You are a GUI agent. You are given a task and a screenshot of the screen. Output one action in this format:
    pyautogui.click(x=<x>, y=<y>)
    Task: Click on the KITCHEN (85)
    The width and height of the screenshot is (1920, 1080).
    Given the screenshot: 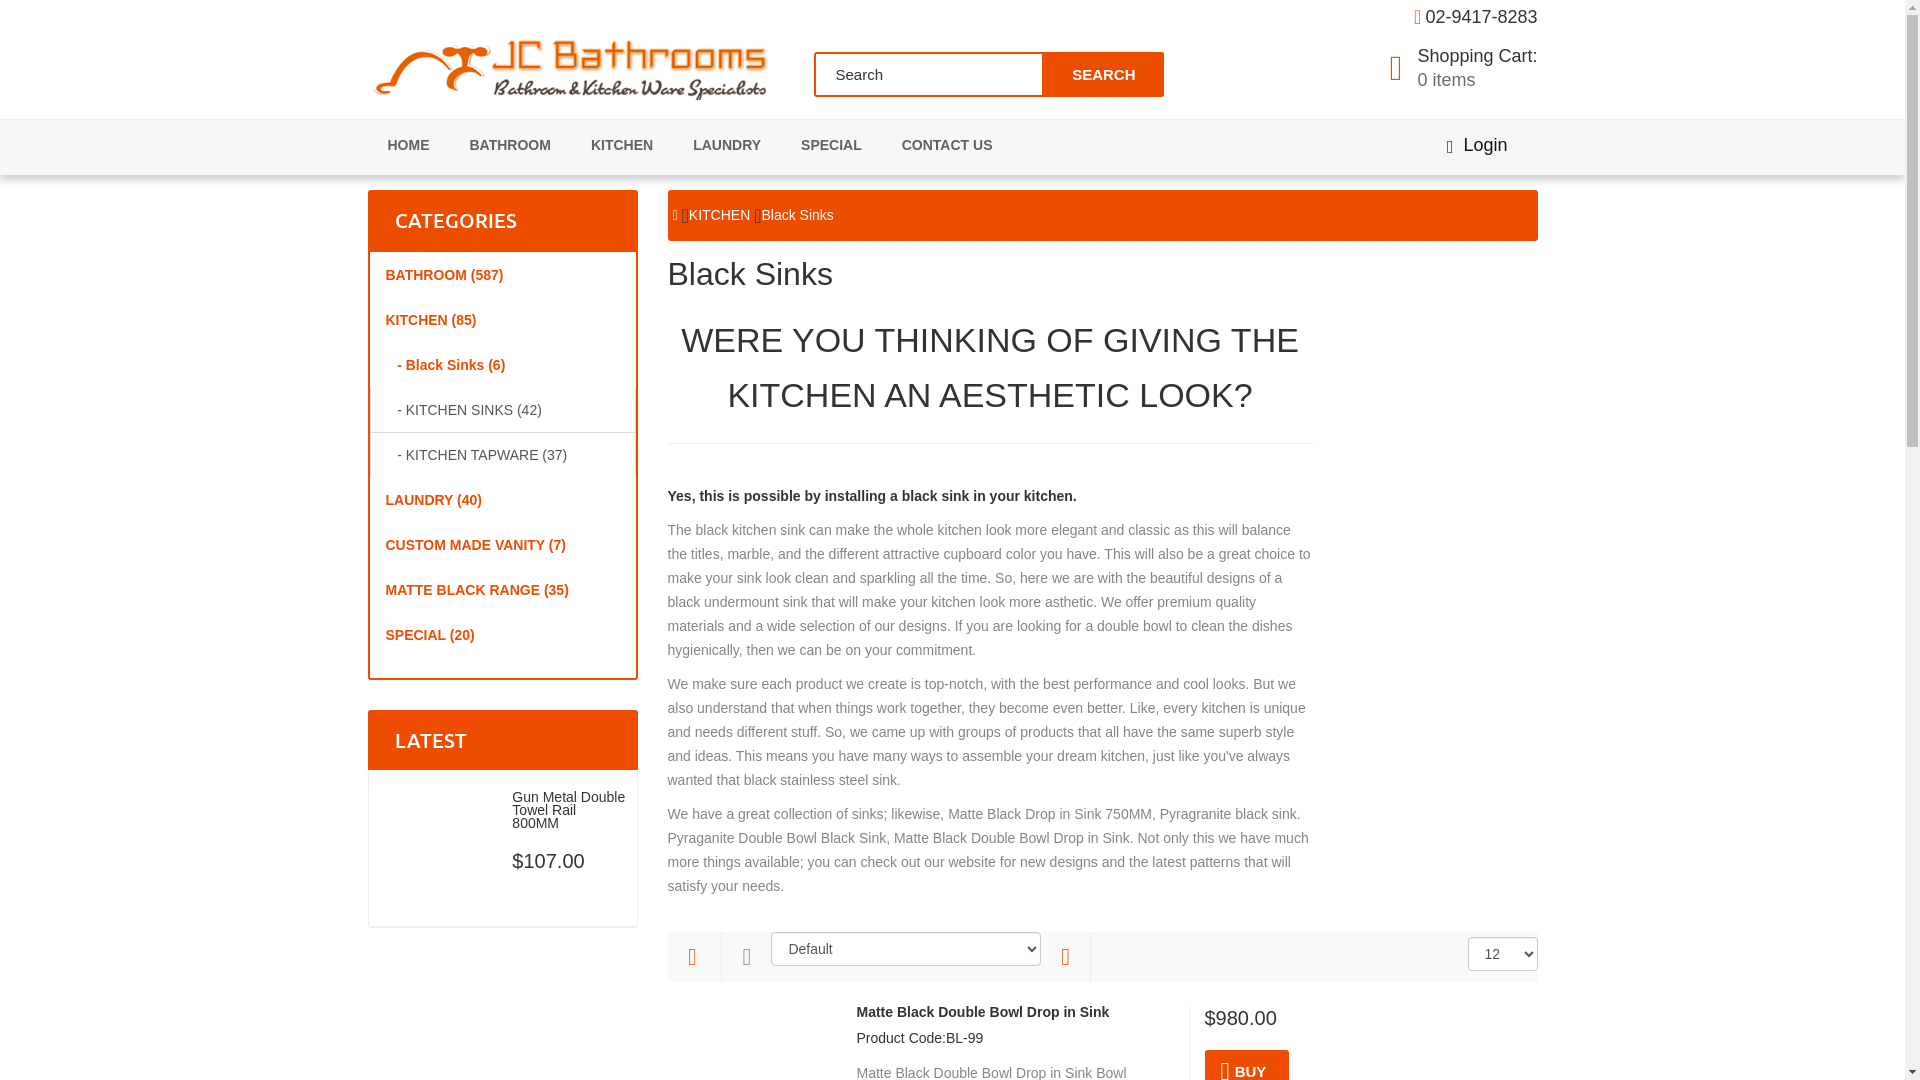 What is the action you would take?
    pyautogui.click(x=503, y=320)
    